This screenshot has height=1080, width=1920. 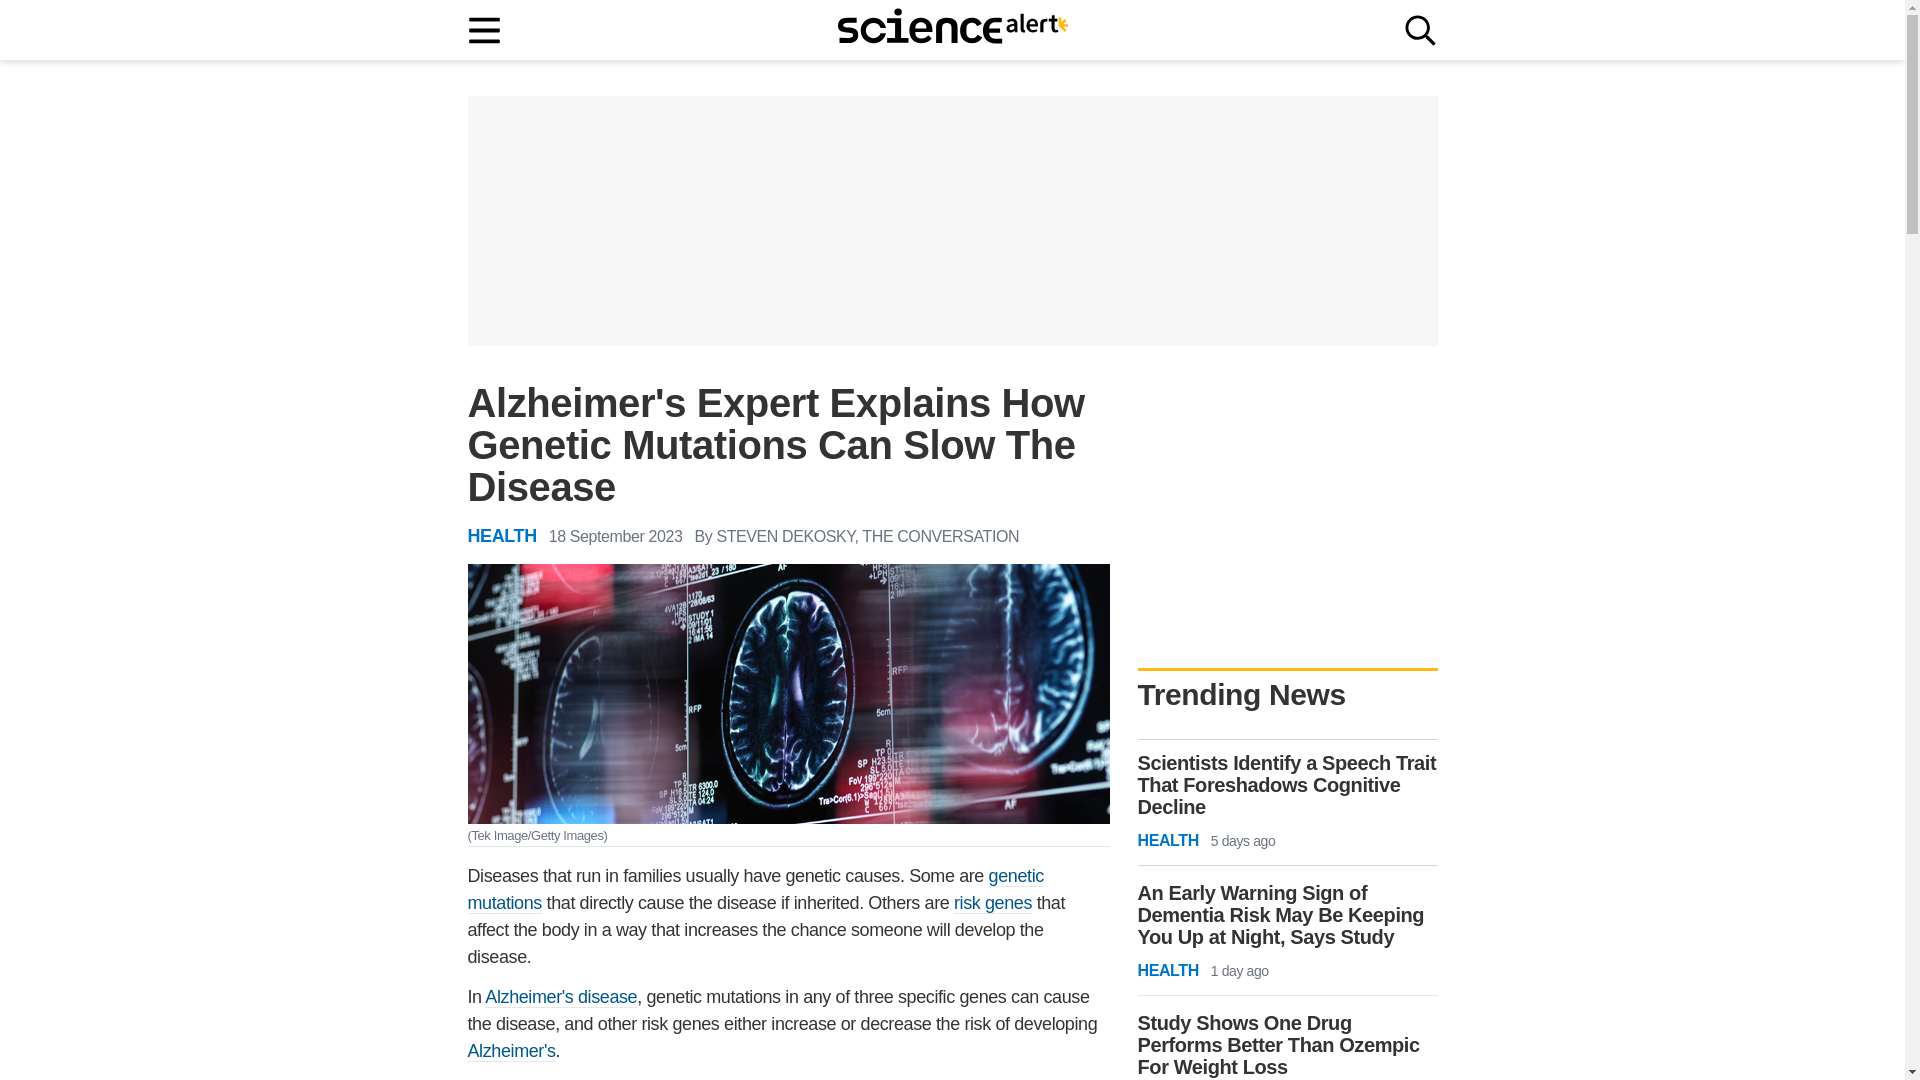 I want to click on risk genes, so click(x=993, y=903).